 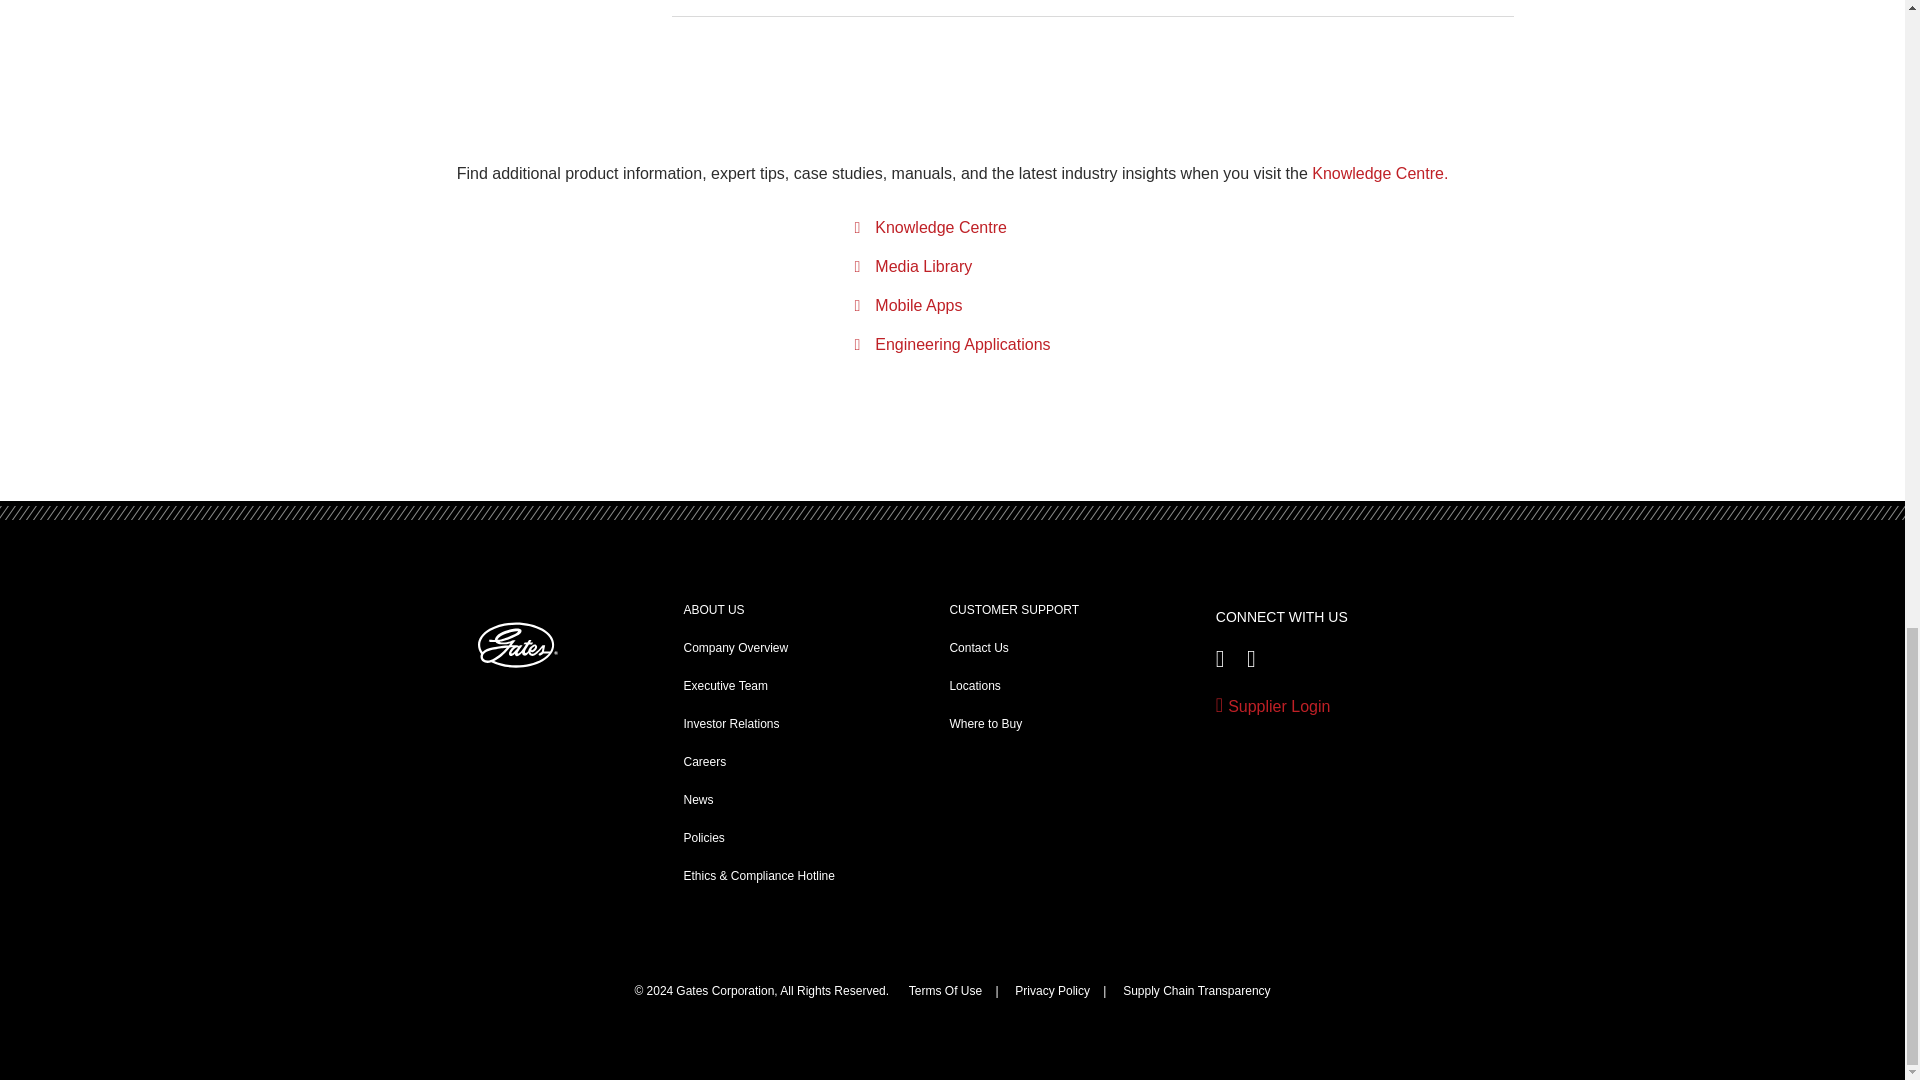 I want to click on Supply Chain Transparency, so click(x=1196, y=990).